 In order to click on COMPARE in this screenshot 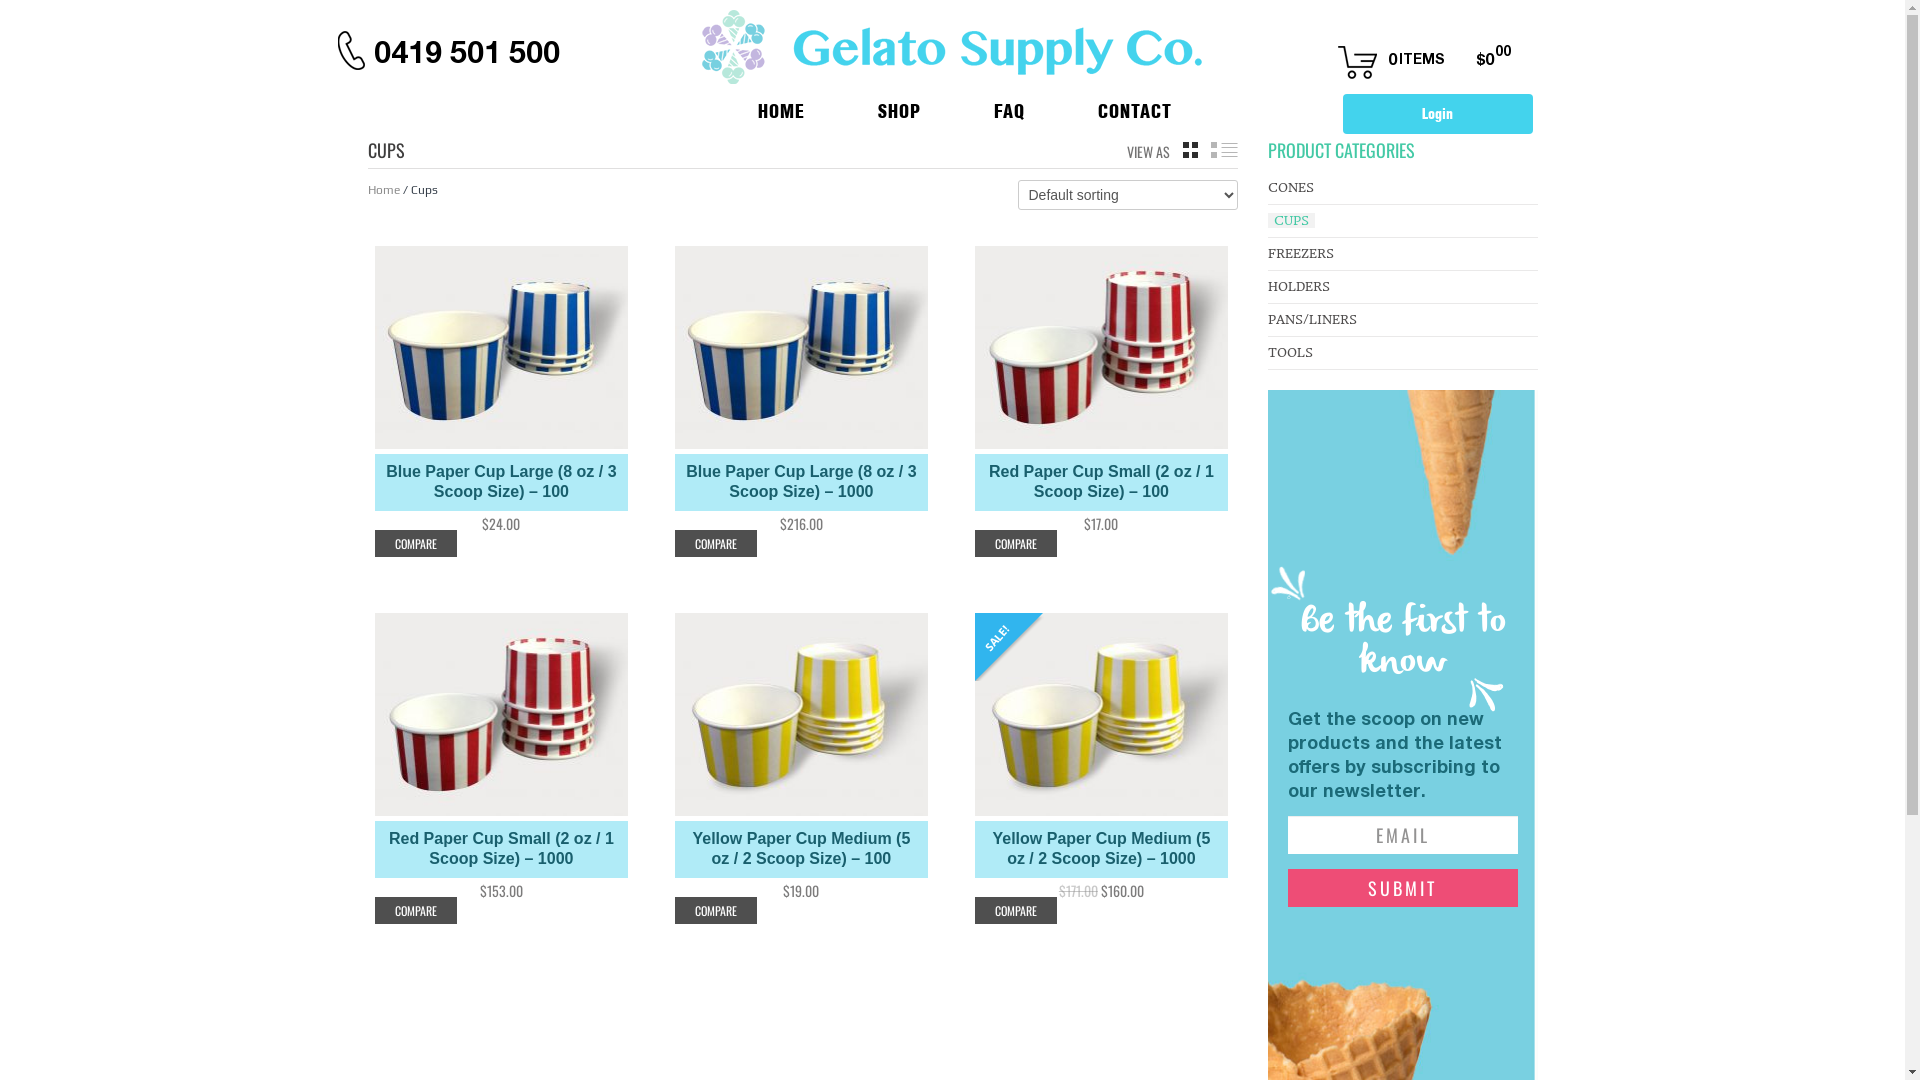, I will do `click(415, 544)`.